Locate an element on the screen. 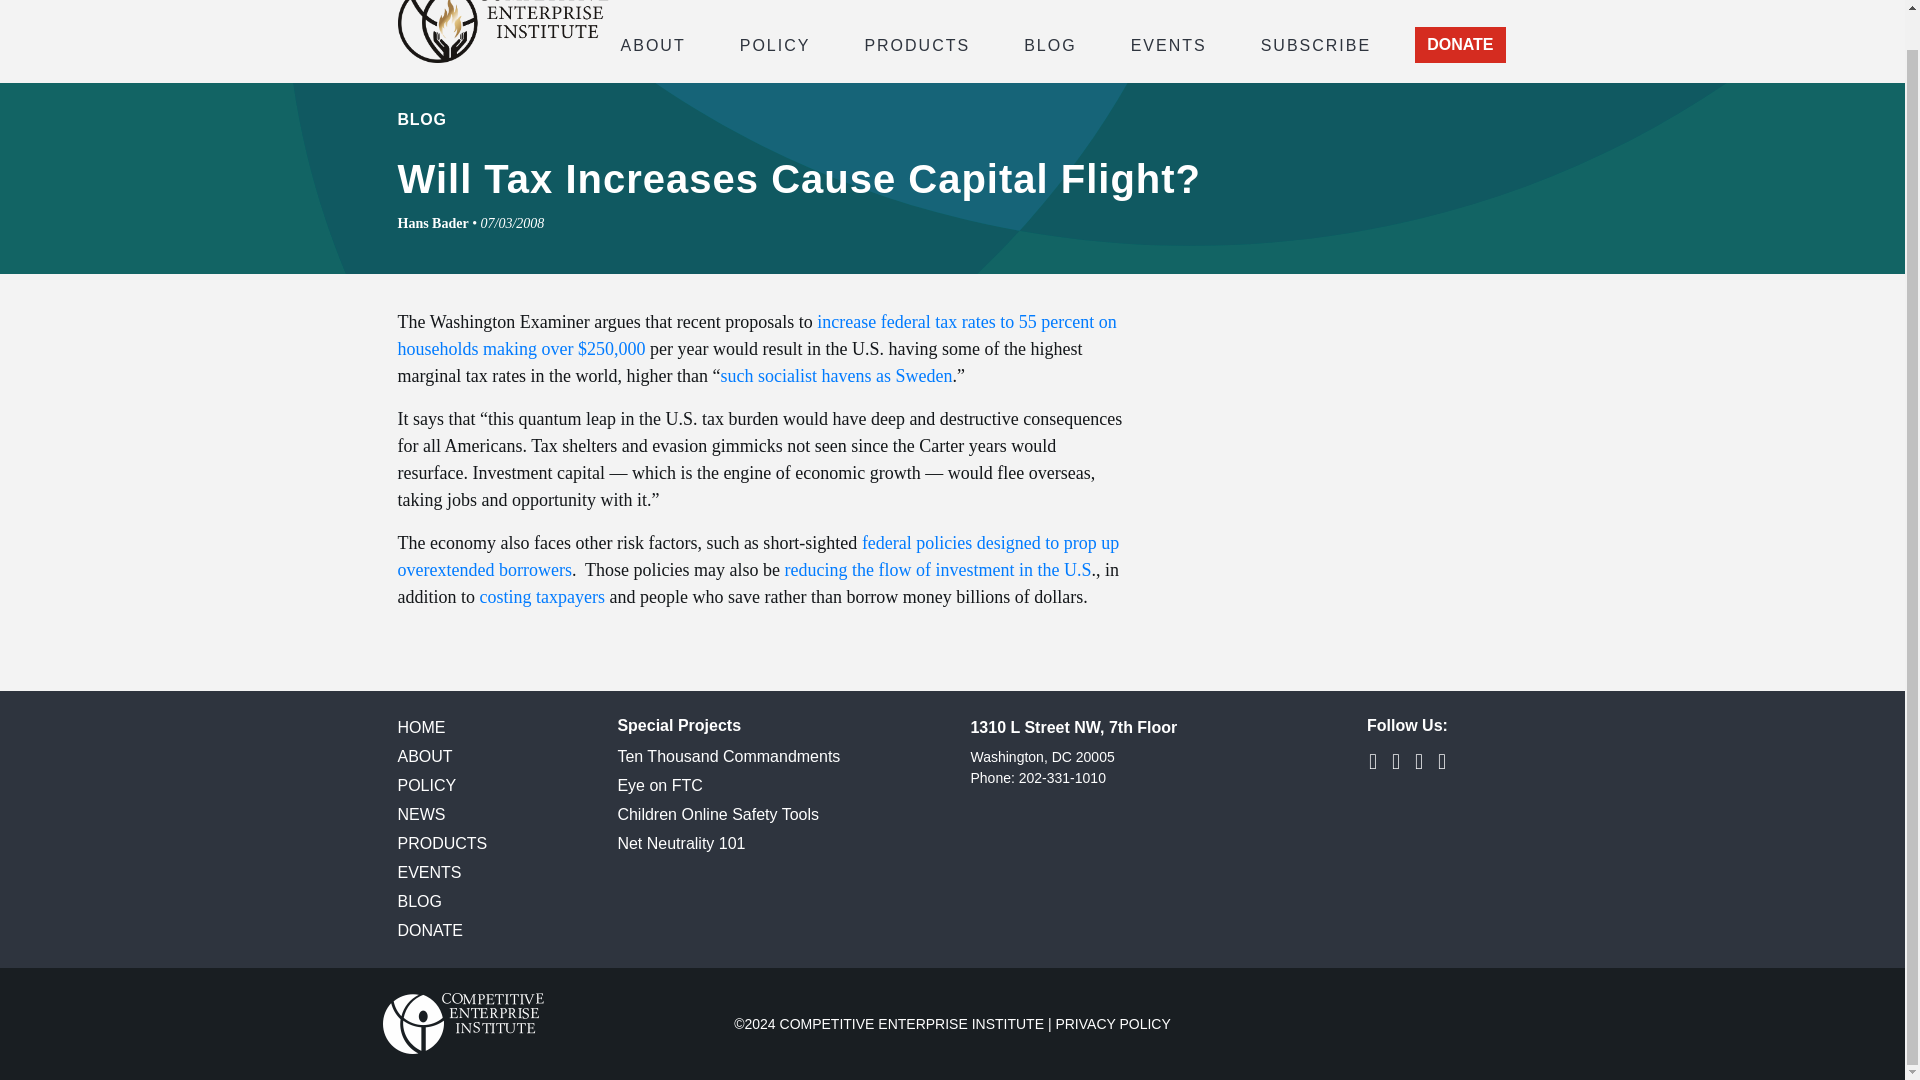 This screenshot has height=1080, width=1920. ABOUT is located at coordinates (652, 44).